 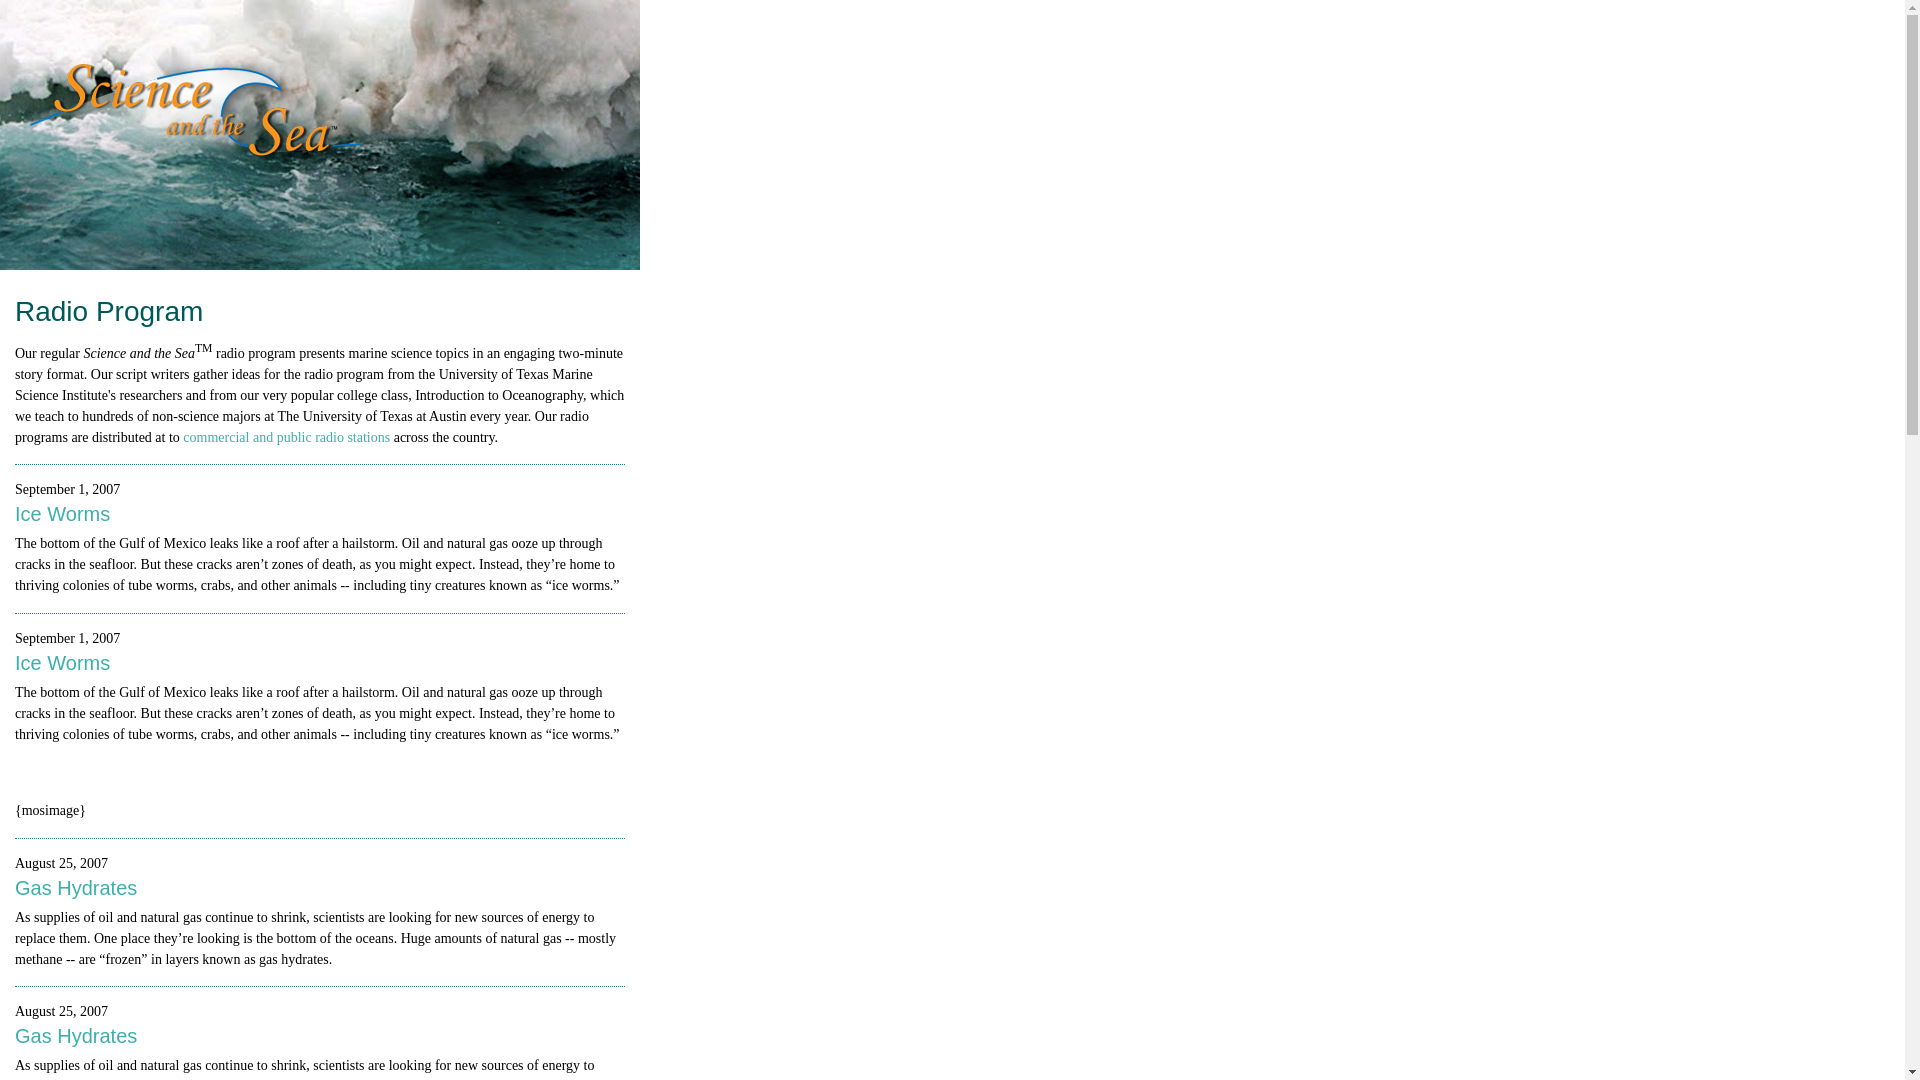 I want to click on Gas Hydrates, so click(x=76, y=878).